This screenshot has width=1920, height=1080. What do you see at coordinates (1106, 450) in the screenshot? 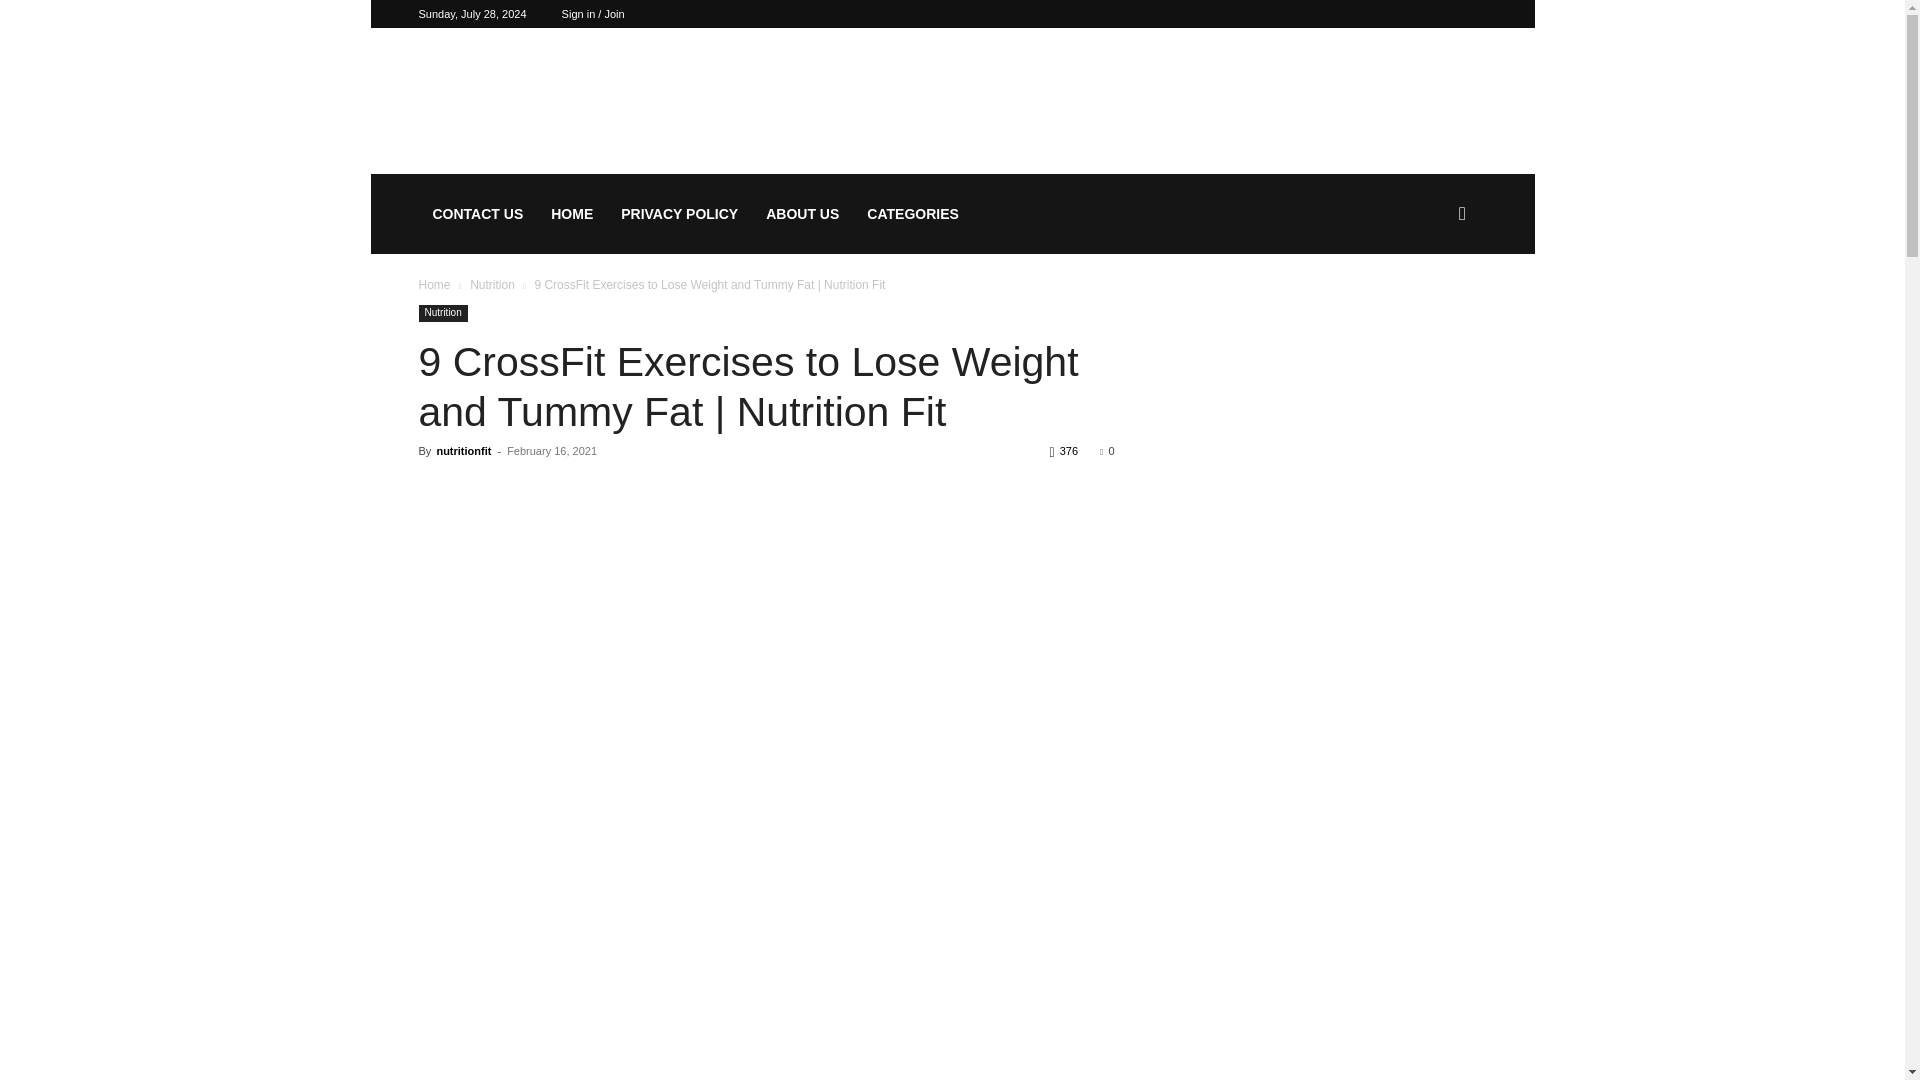
I see `0` at bounding box center [1106, 450].